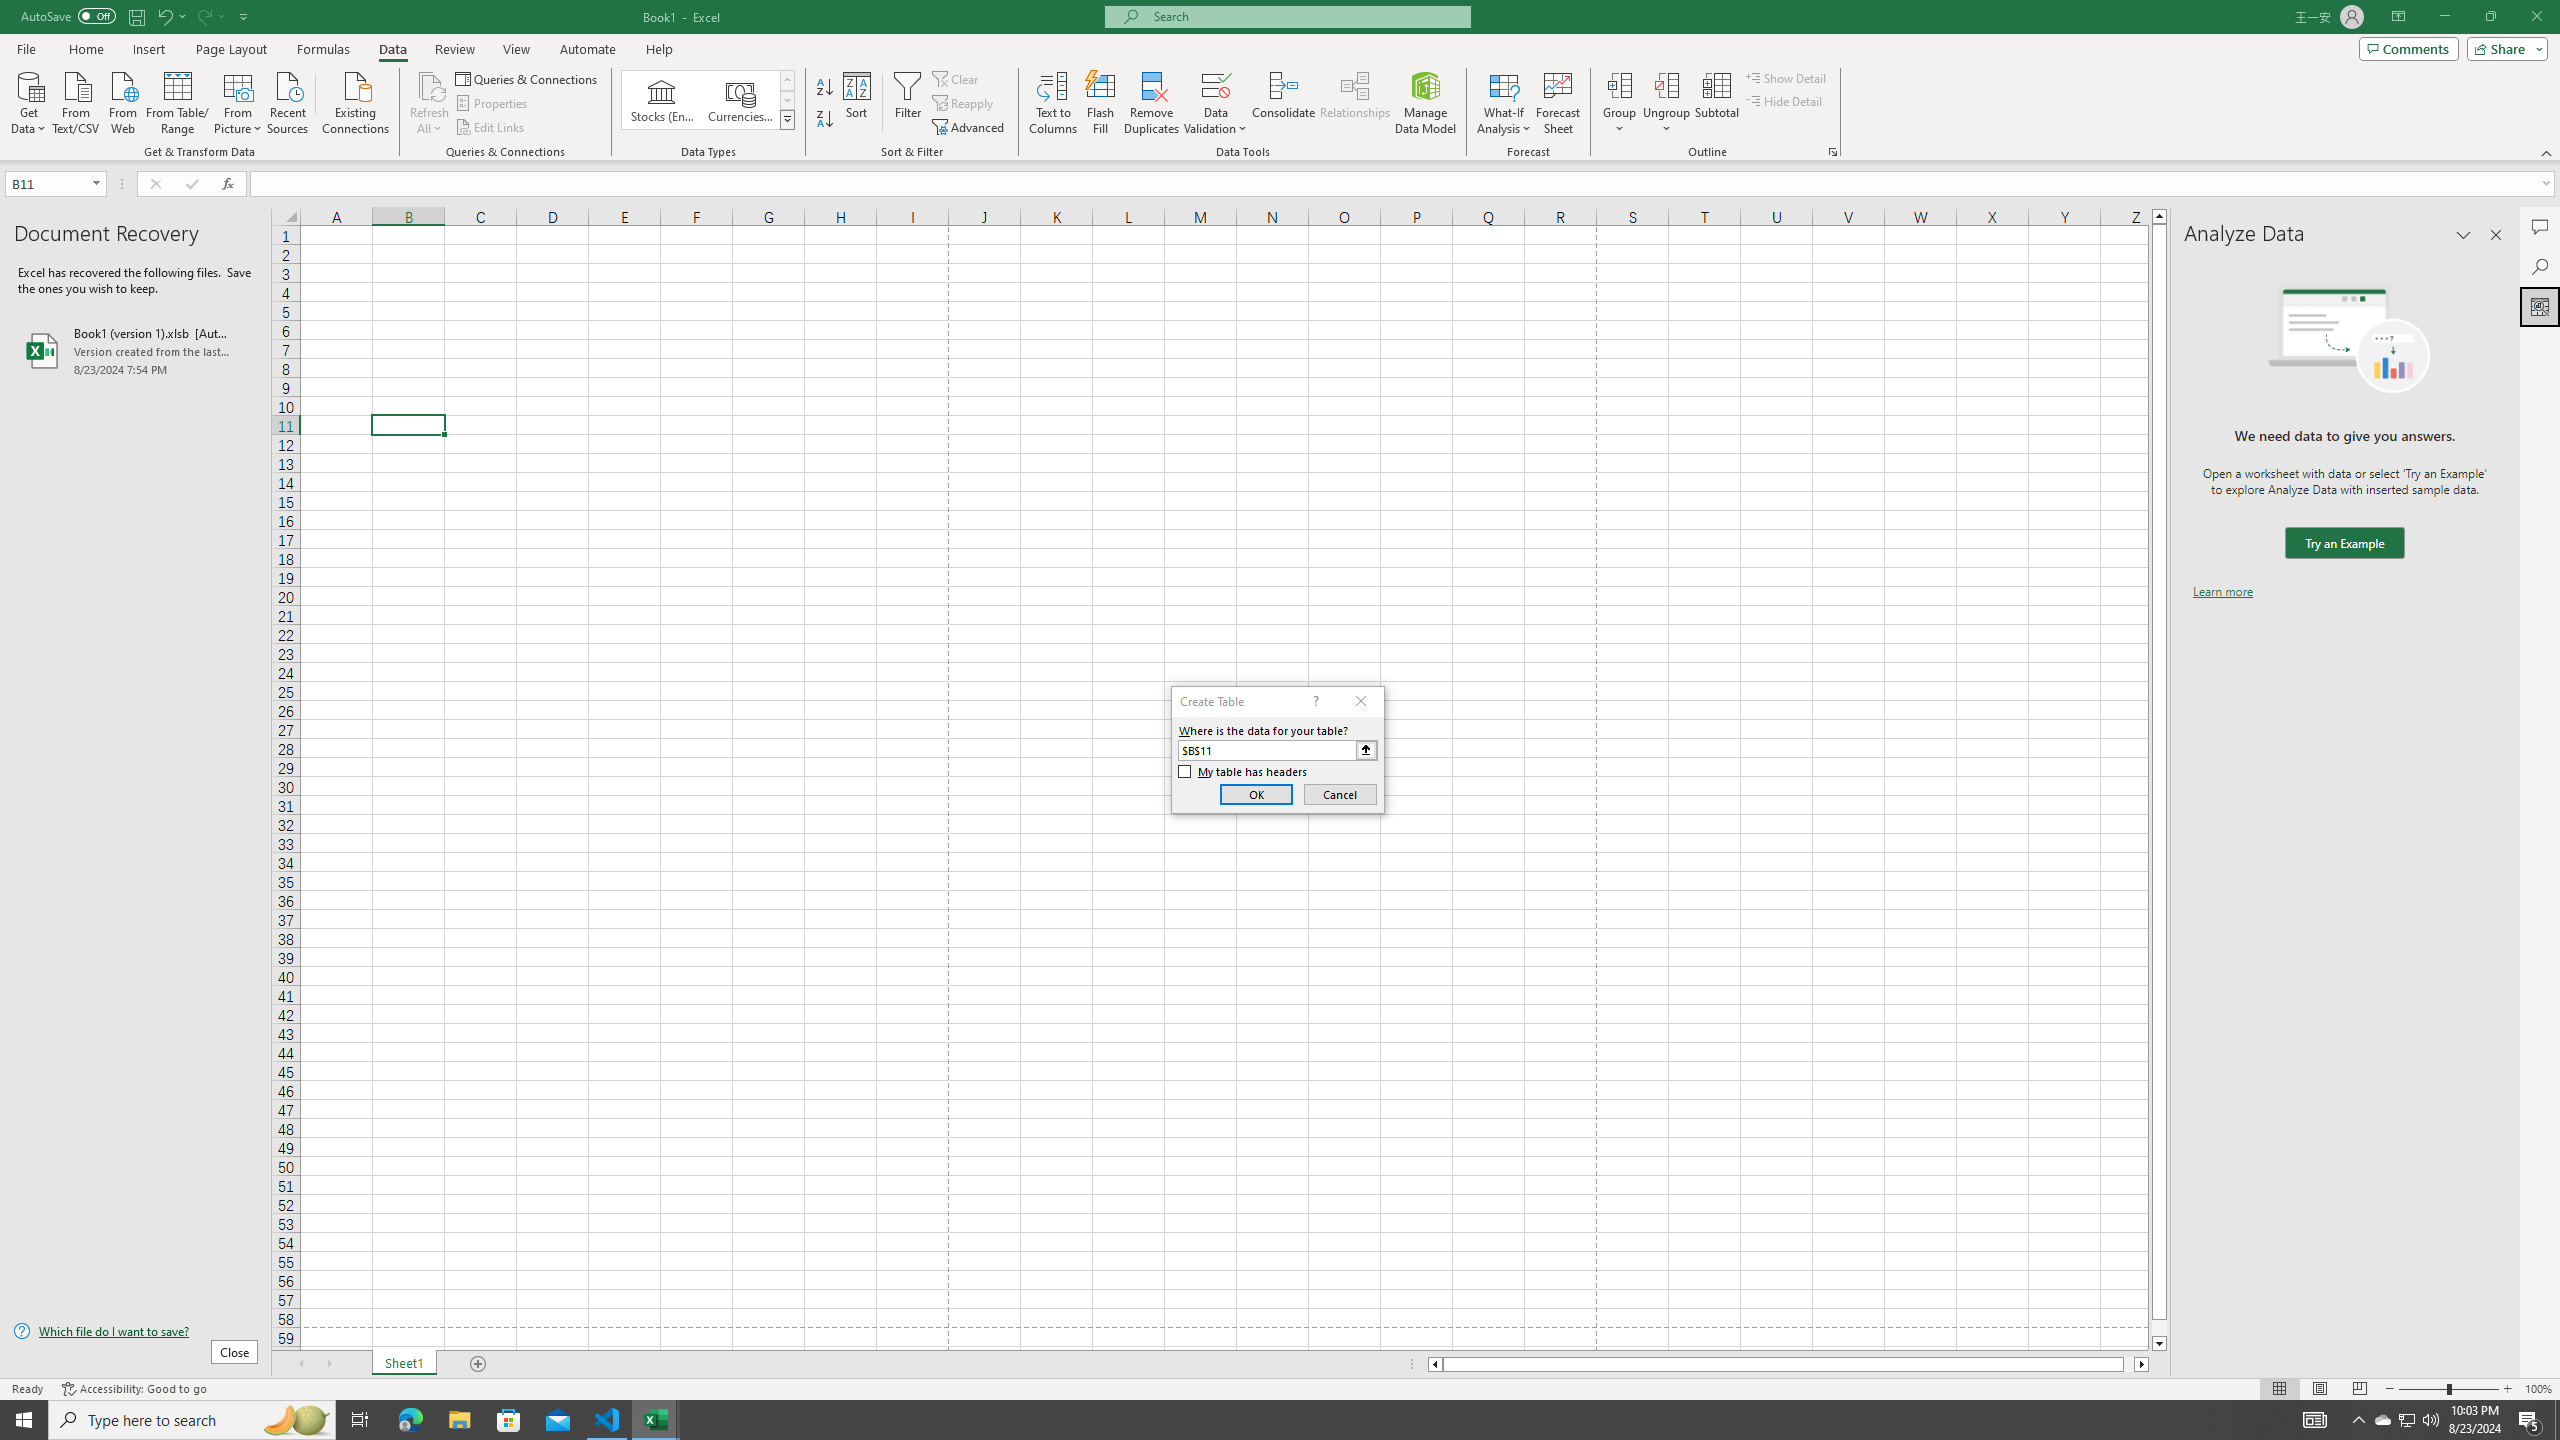 The width and height of the screenshot is (2560, 1440). What do you see at coordinates (2504, 48) in the screenshot?
I see `Share` at bounding box center [2504, 48].